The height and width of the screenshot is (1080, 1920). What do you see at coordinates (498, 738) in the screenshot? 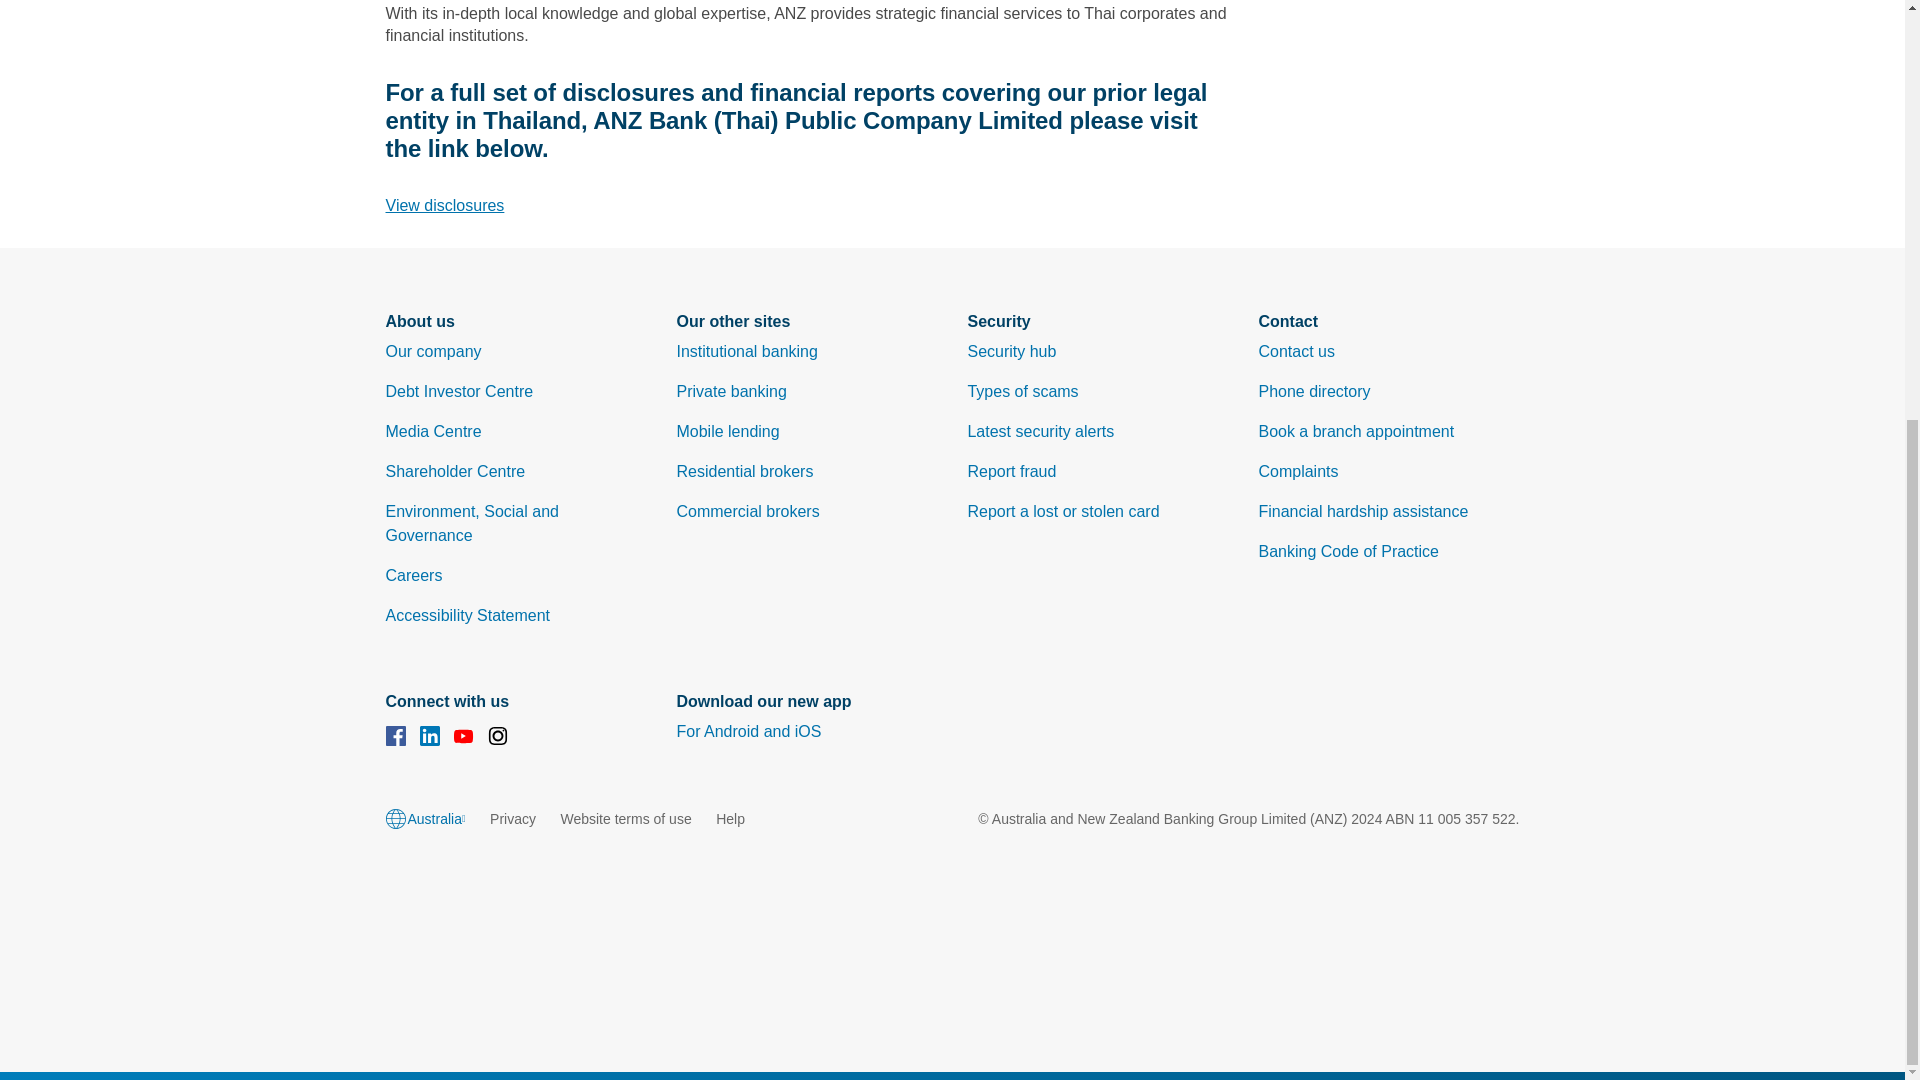
I see `Instagram` at bounding box center [498, 738].